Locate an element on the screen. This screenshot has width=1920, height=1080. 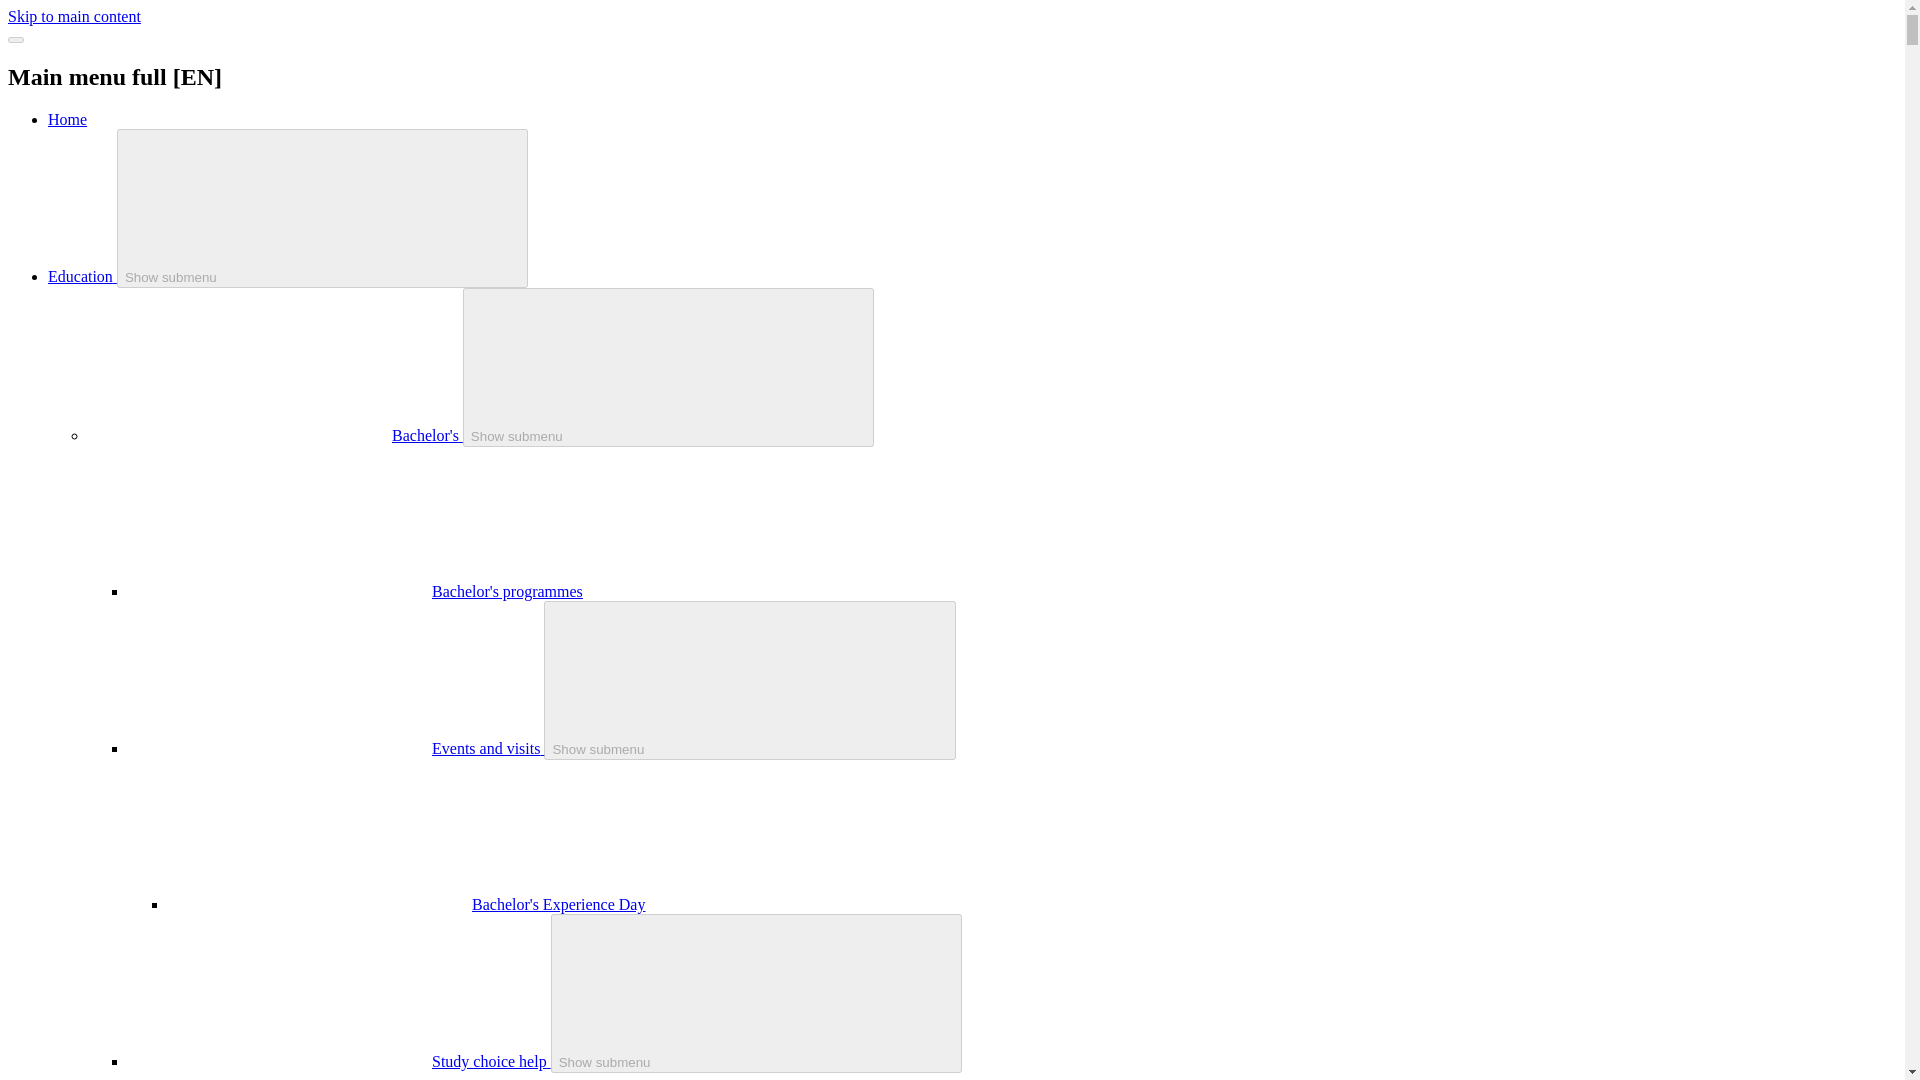
Show submenu is located at coordinates (323, 208).